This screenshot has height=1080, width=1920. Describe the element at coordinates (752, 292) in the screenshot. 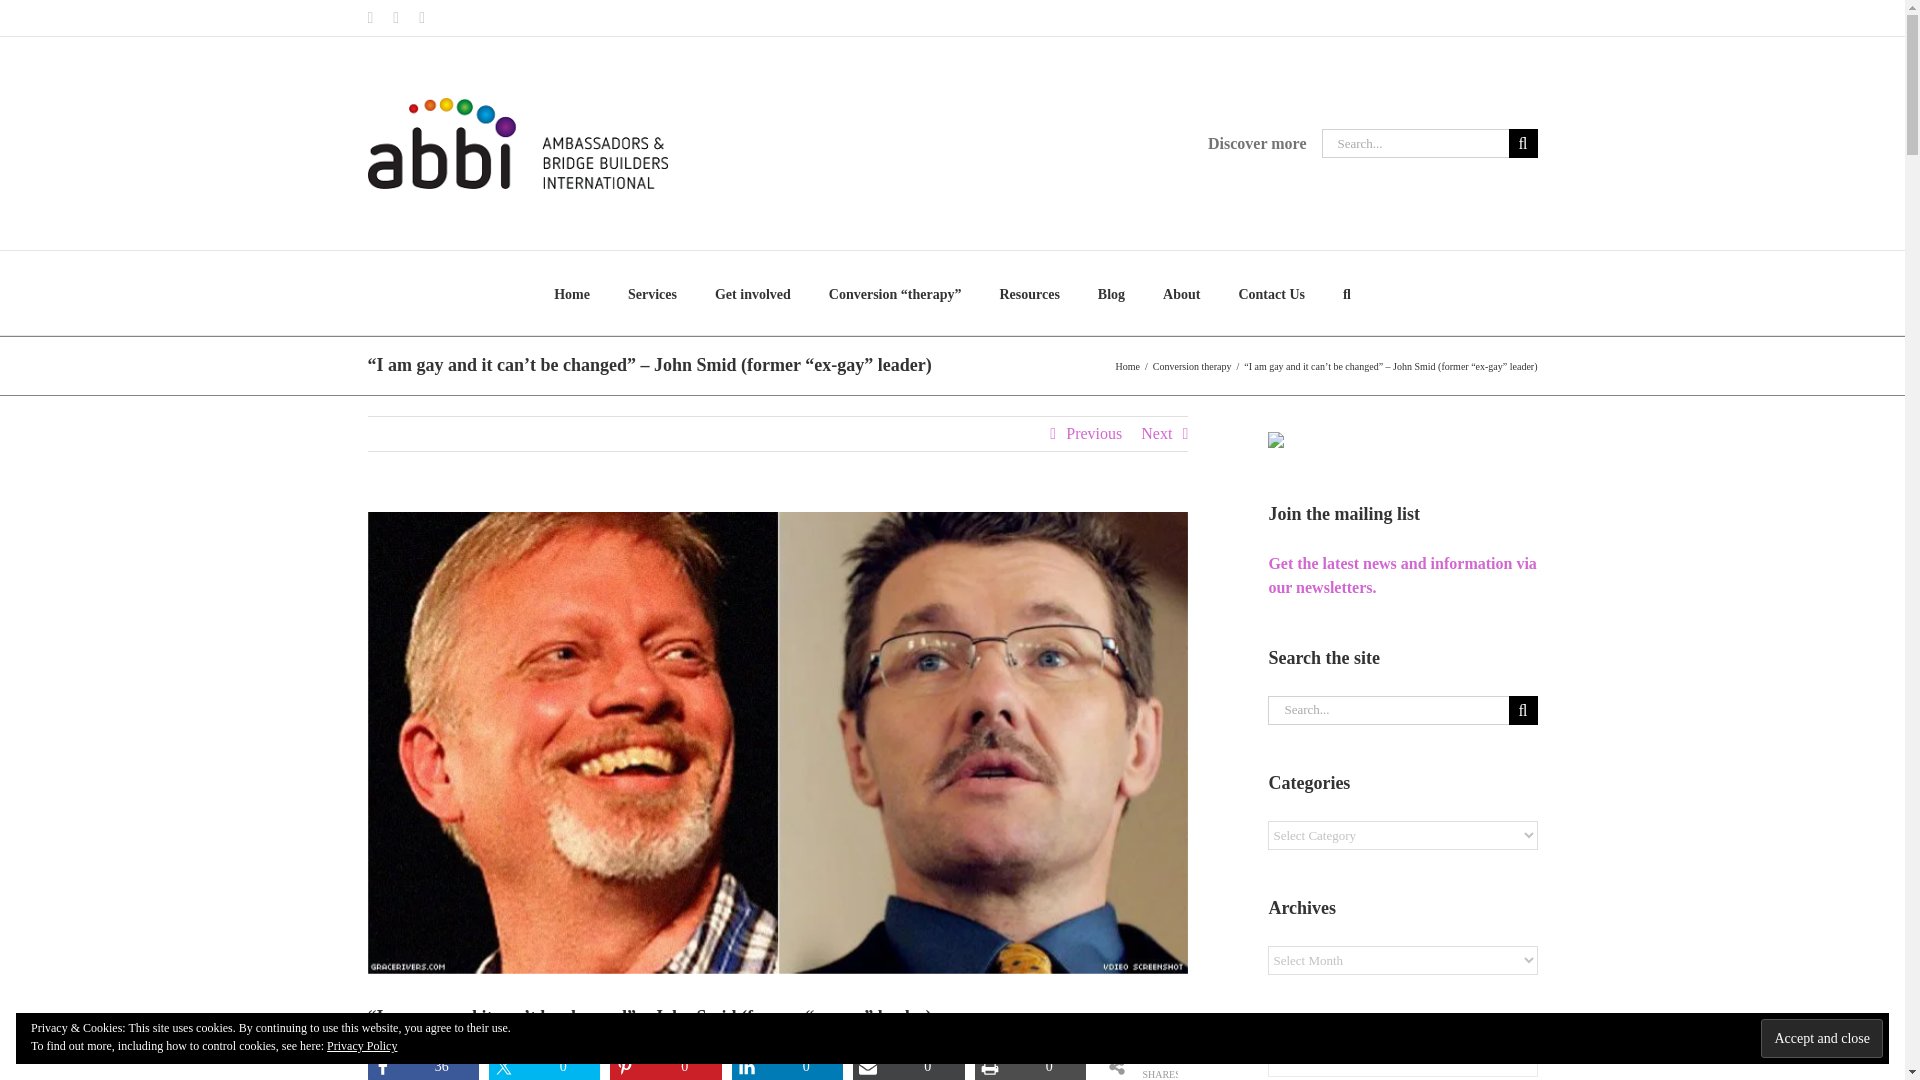

I see `Get involved` at that location.